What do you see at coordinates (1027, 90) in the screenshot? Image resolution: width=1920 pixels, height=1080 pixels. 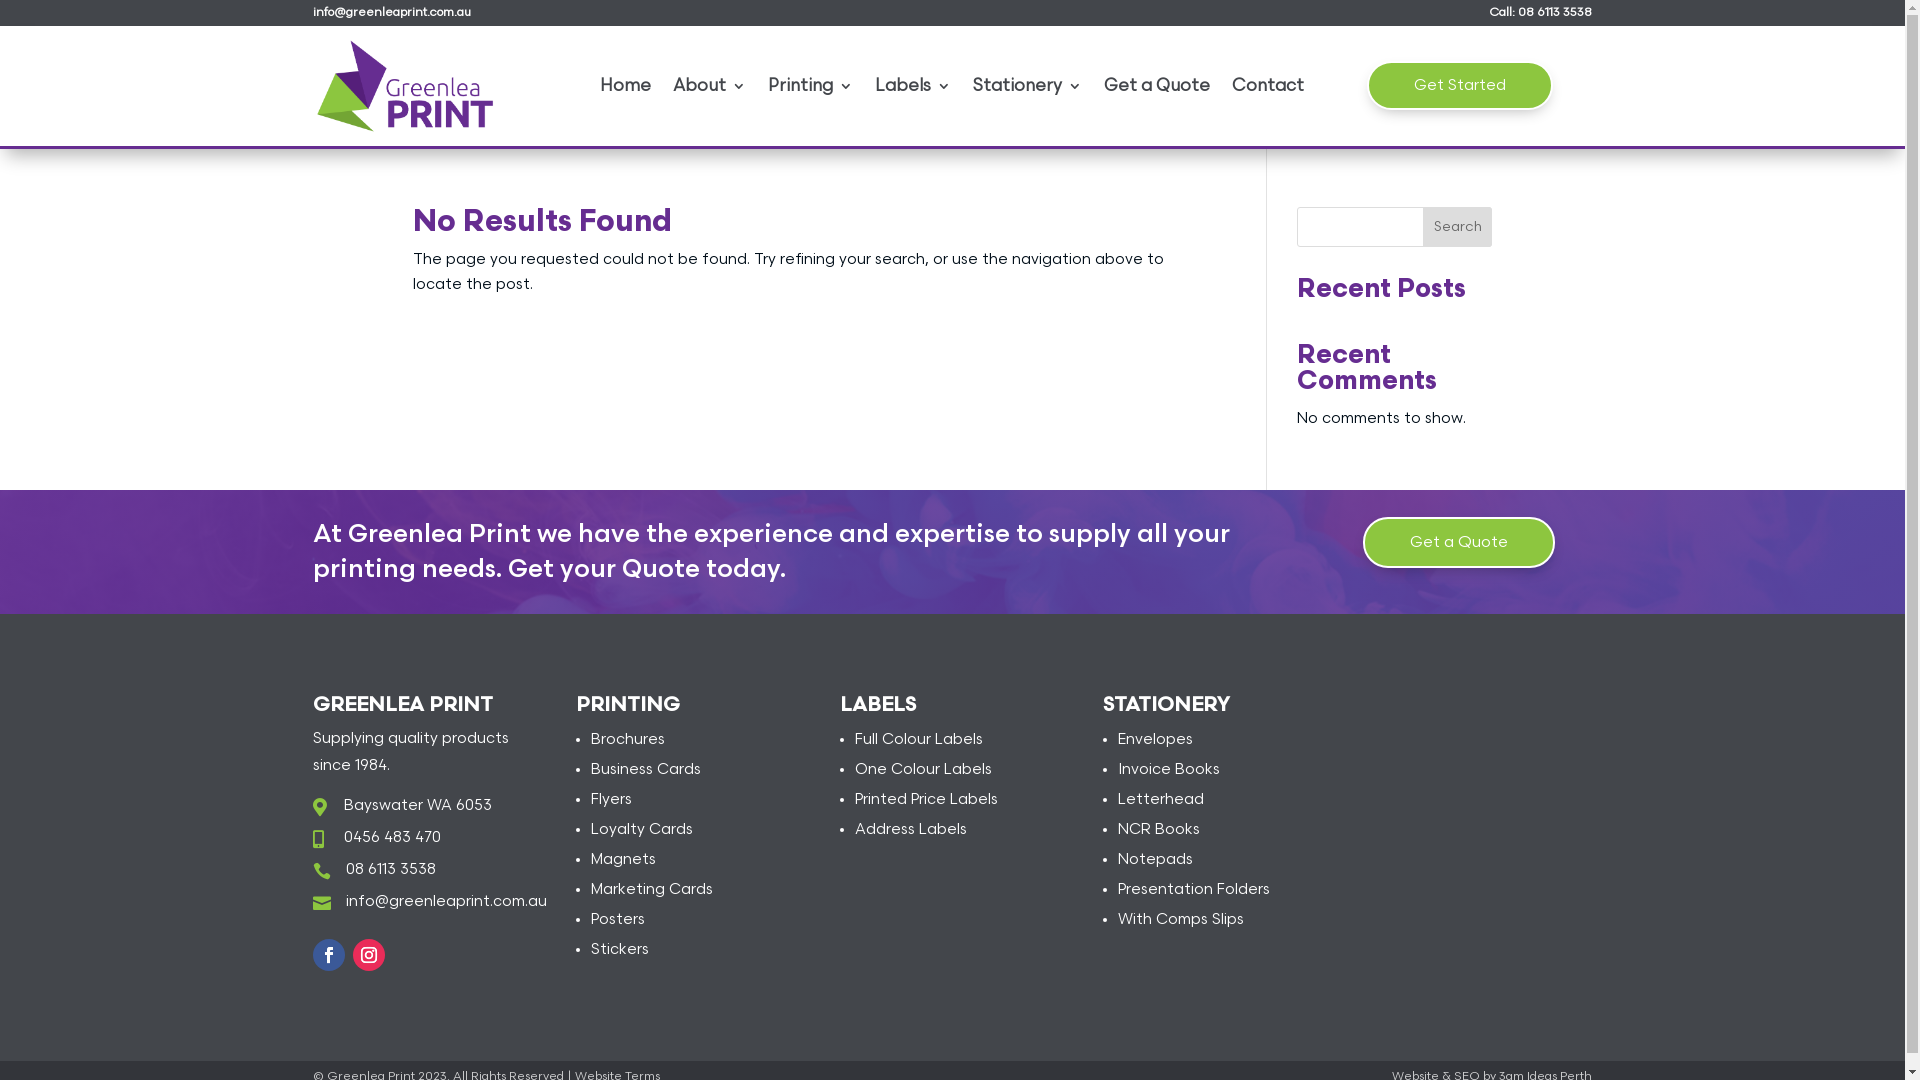 I see `Stationery` at bounding box center [1027, 90].